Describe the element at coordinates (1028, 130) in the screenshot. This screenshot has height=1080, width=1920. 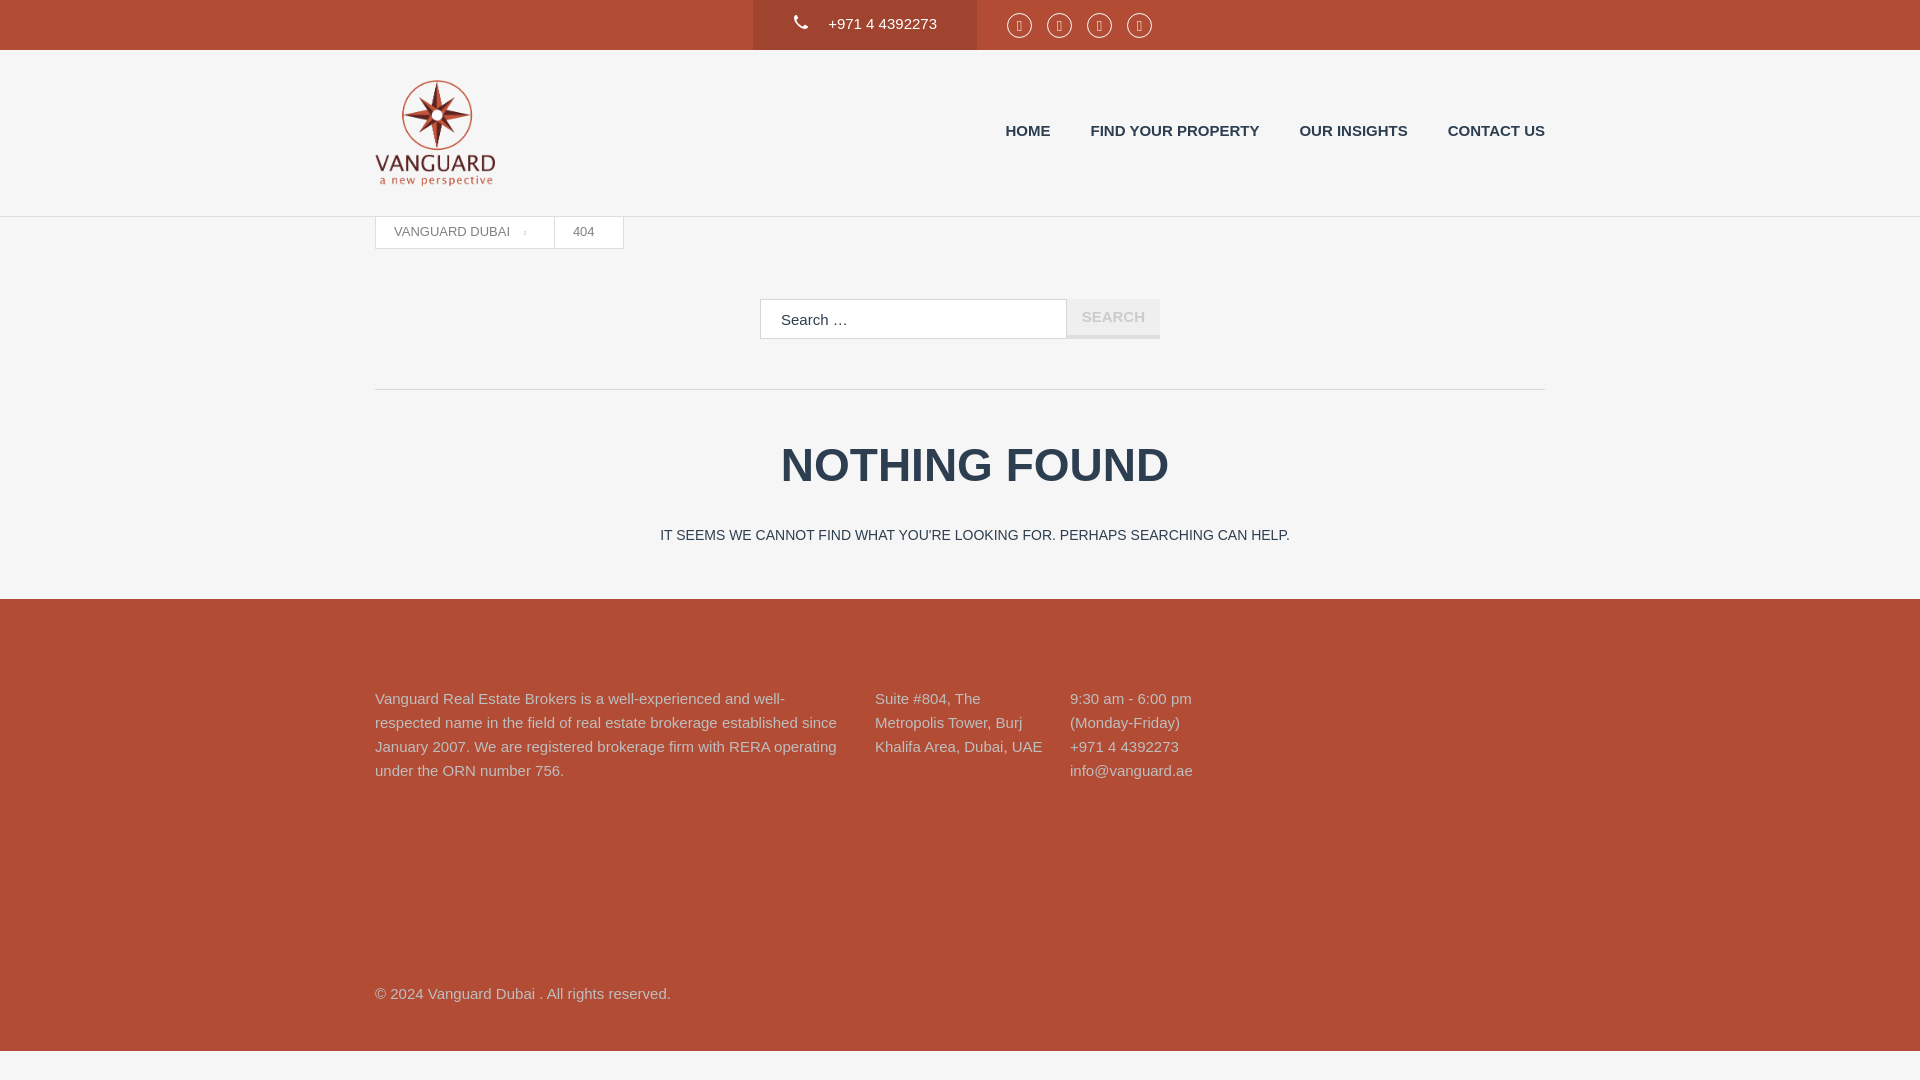
I see `HOME` at that location.